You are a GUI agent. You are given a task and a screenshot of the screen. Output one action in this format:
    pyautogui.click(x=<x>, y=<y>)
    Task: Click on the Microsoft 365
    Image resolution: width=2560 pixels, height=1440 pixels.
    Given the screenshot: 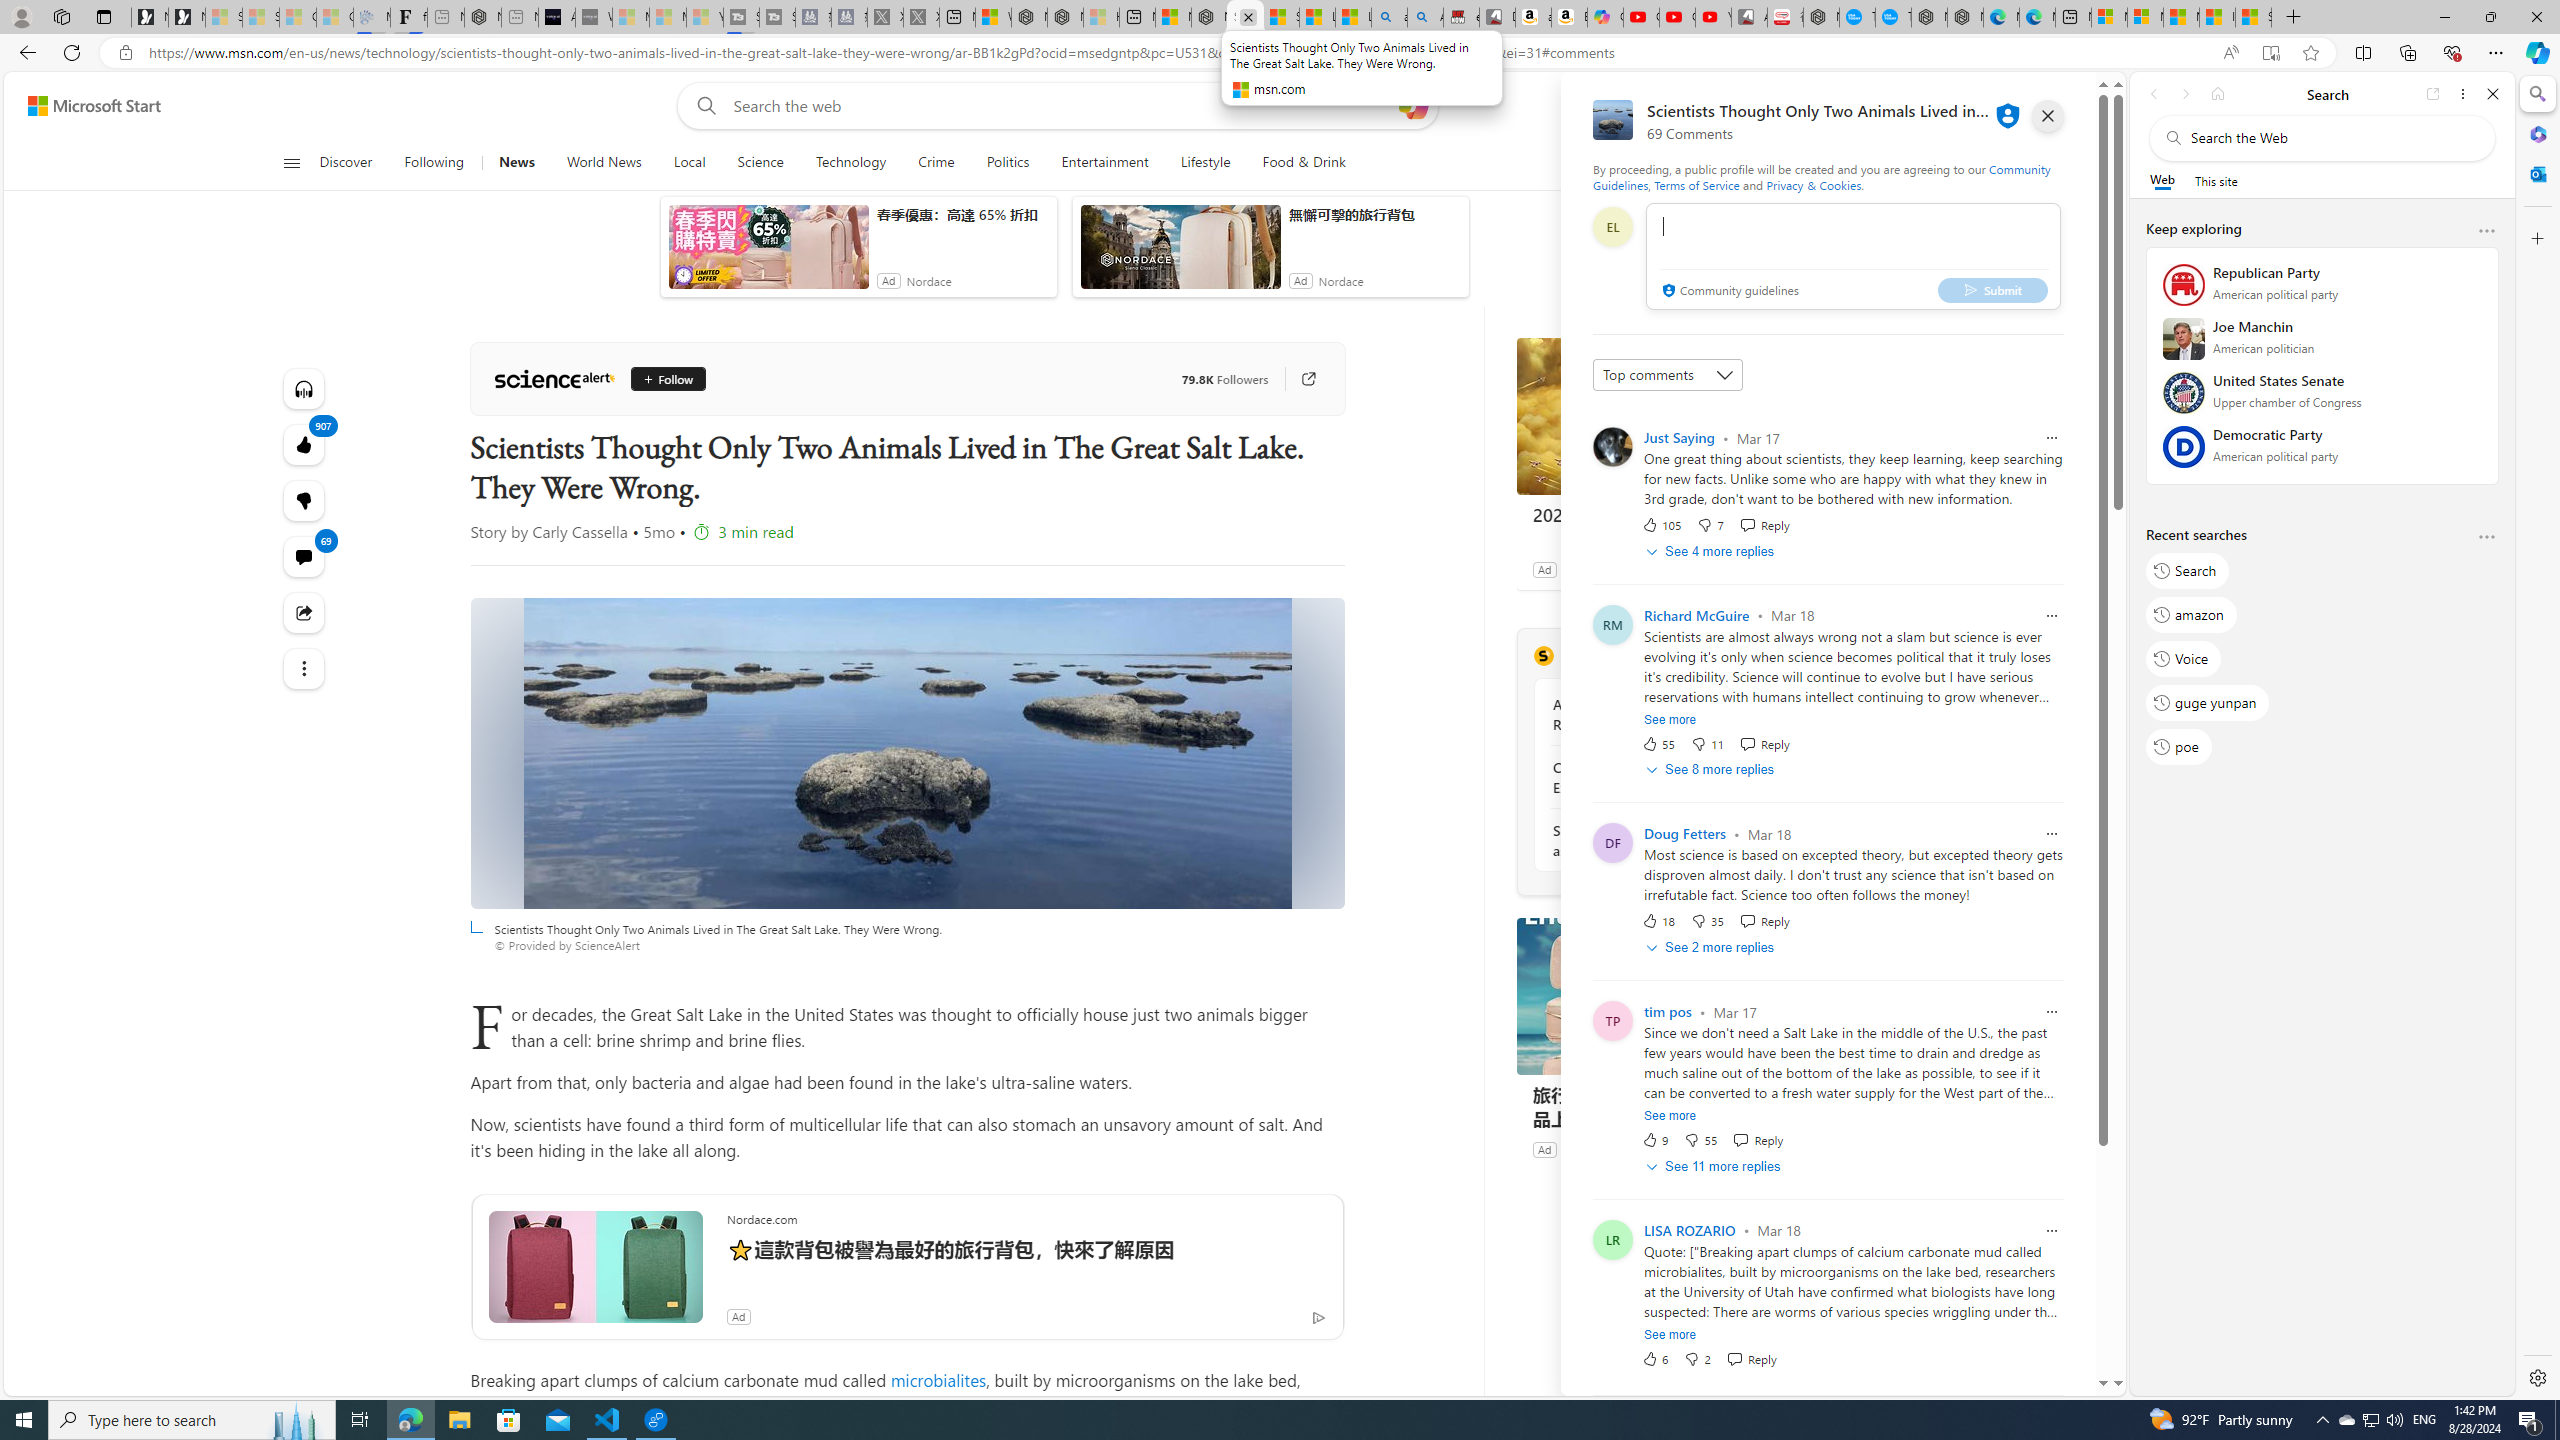 What is the action you would take?
    pyautogui.click(x=2536, y=134)
    